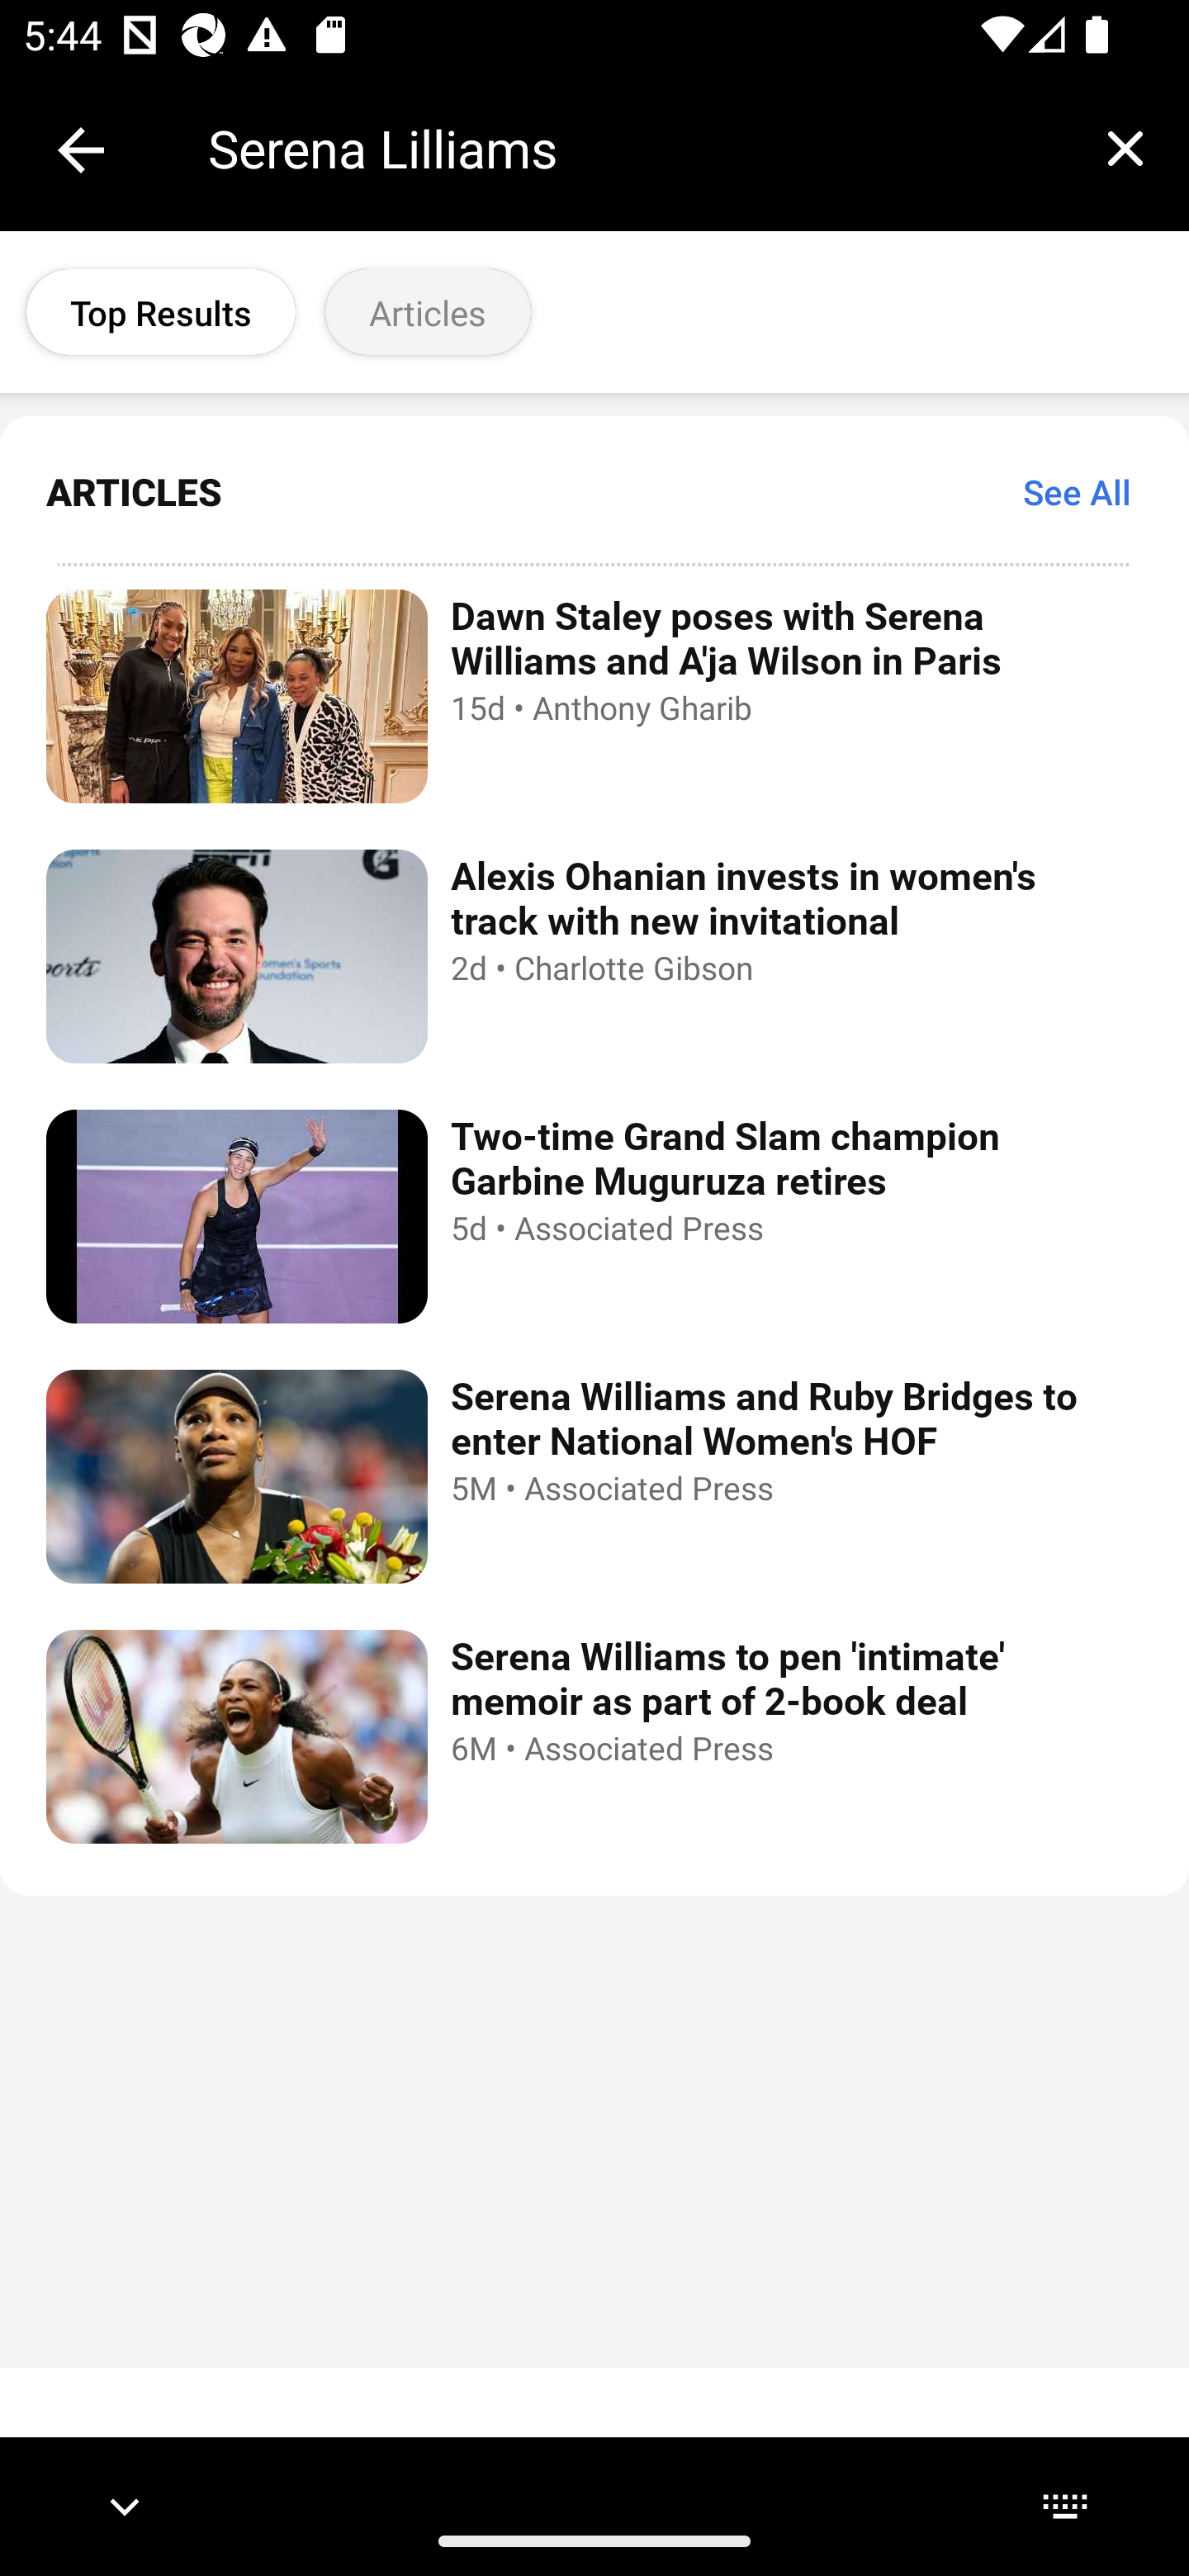  What do you see at coordinates (634, 149) in the screenshot?
I see `Serena Lilliams` at bounding box center [634, 149].